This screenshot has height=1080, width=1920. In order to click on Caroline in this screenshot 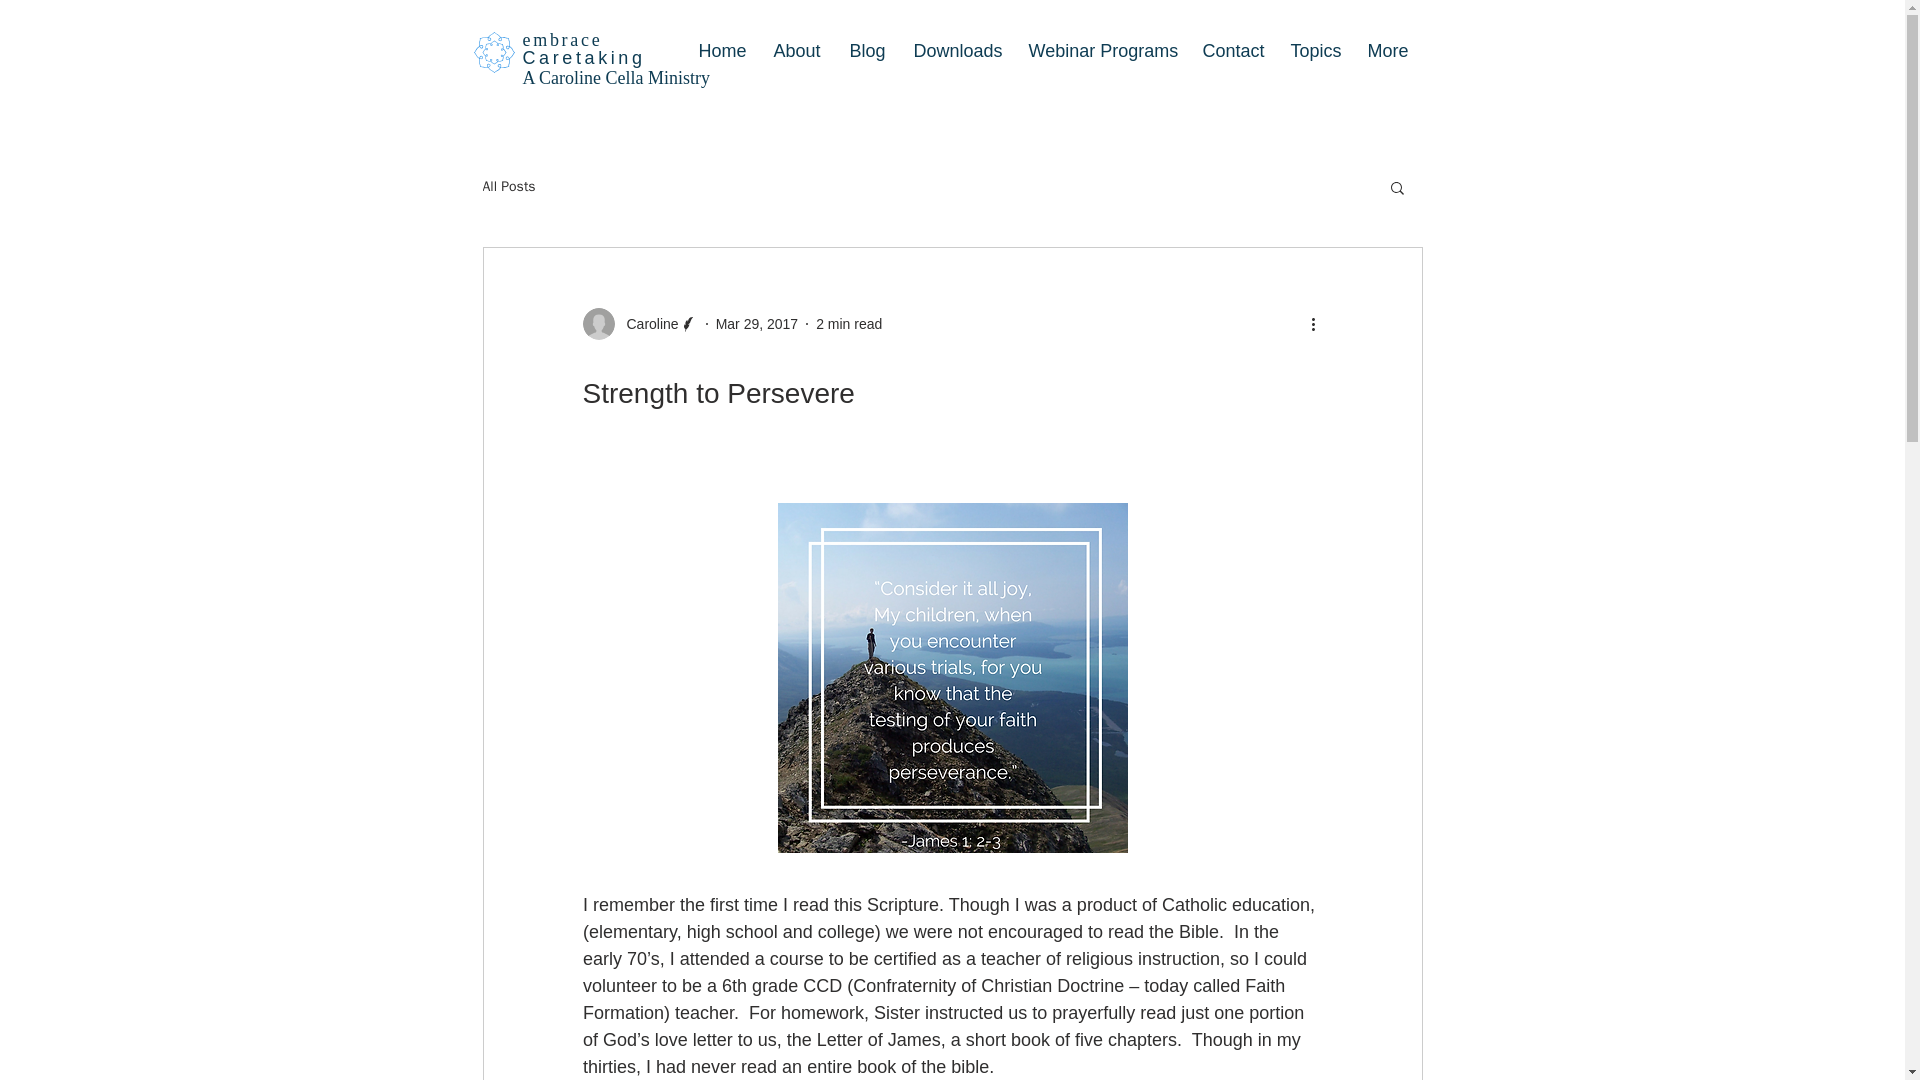, I will do `click(638, 324)`.